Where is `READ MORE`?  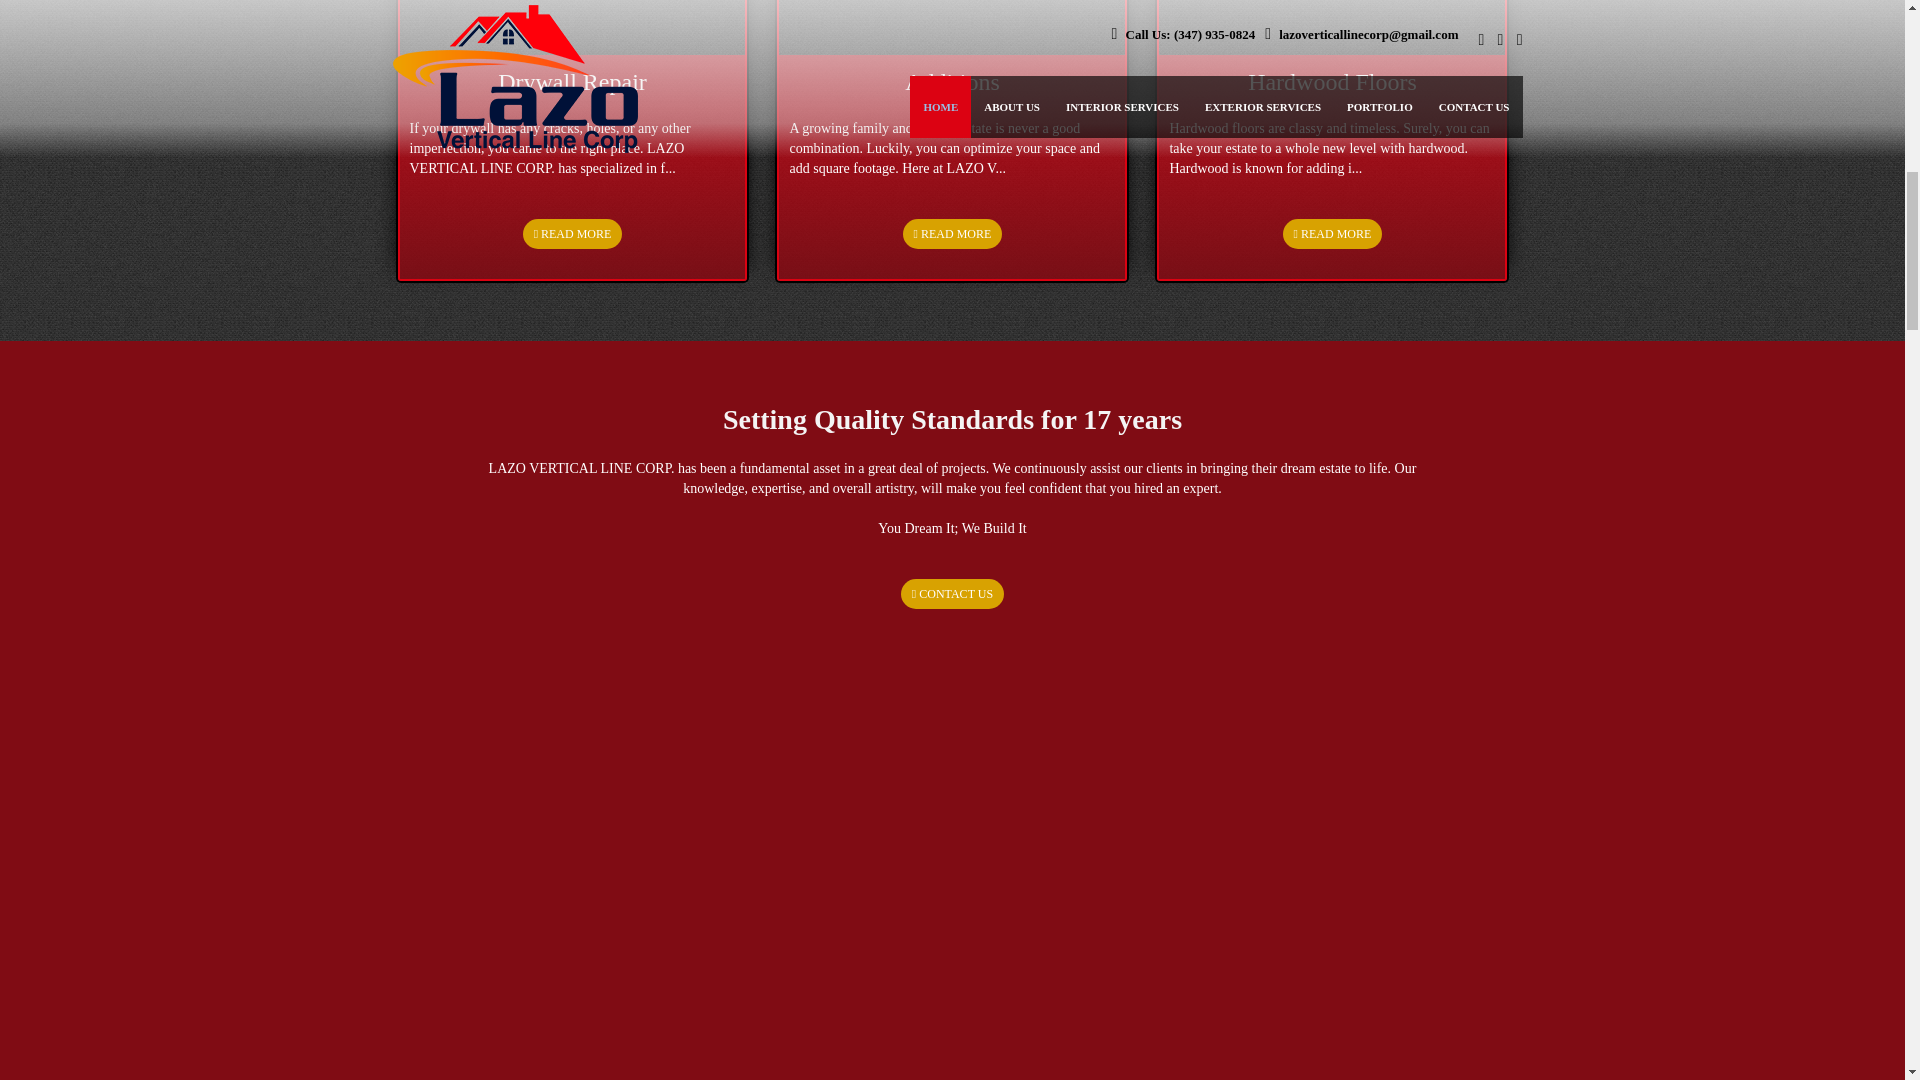 READ MORE is located at coordinates (572, 233).